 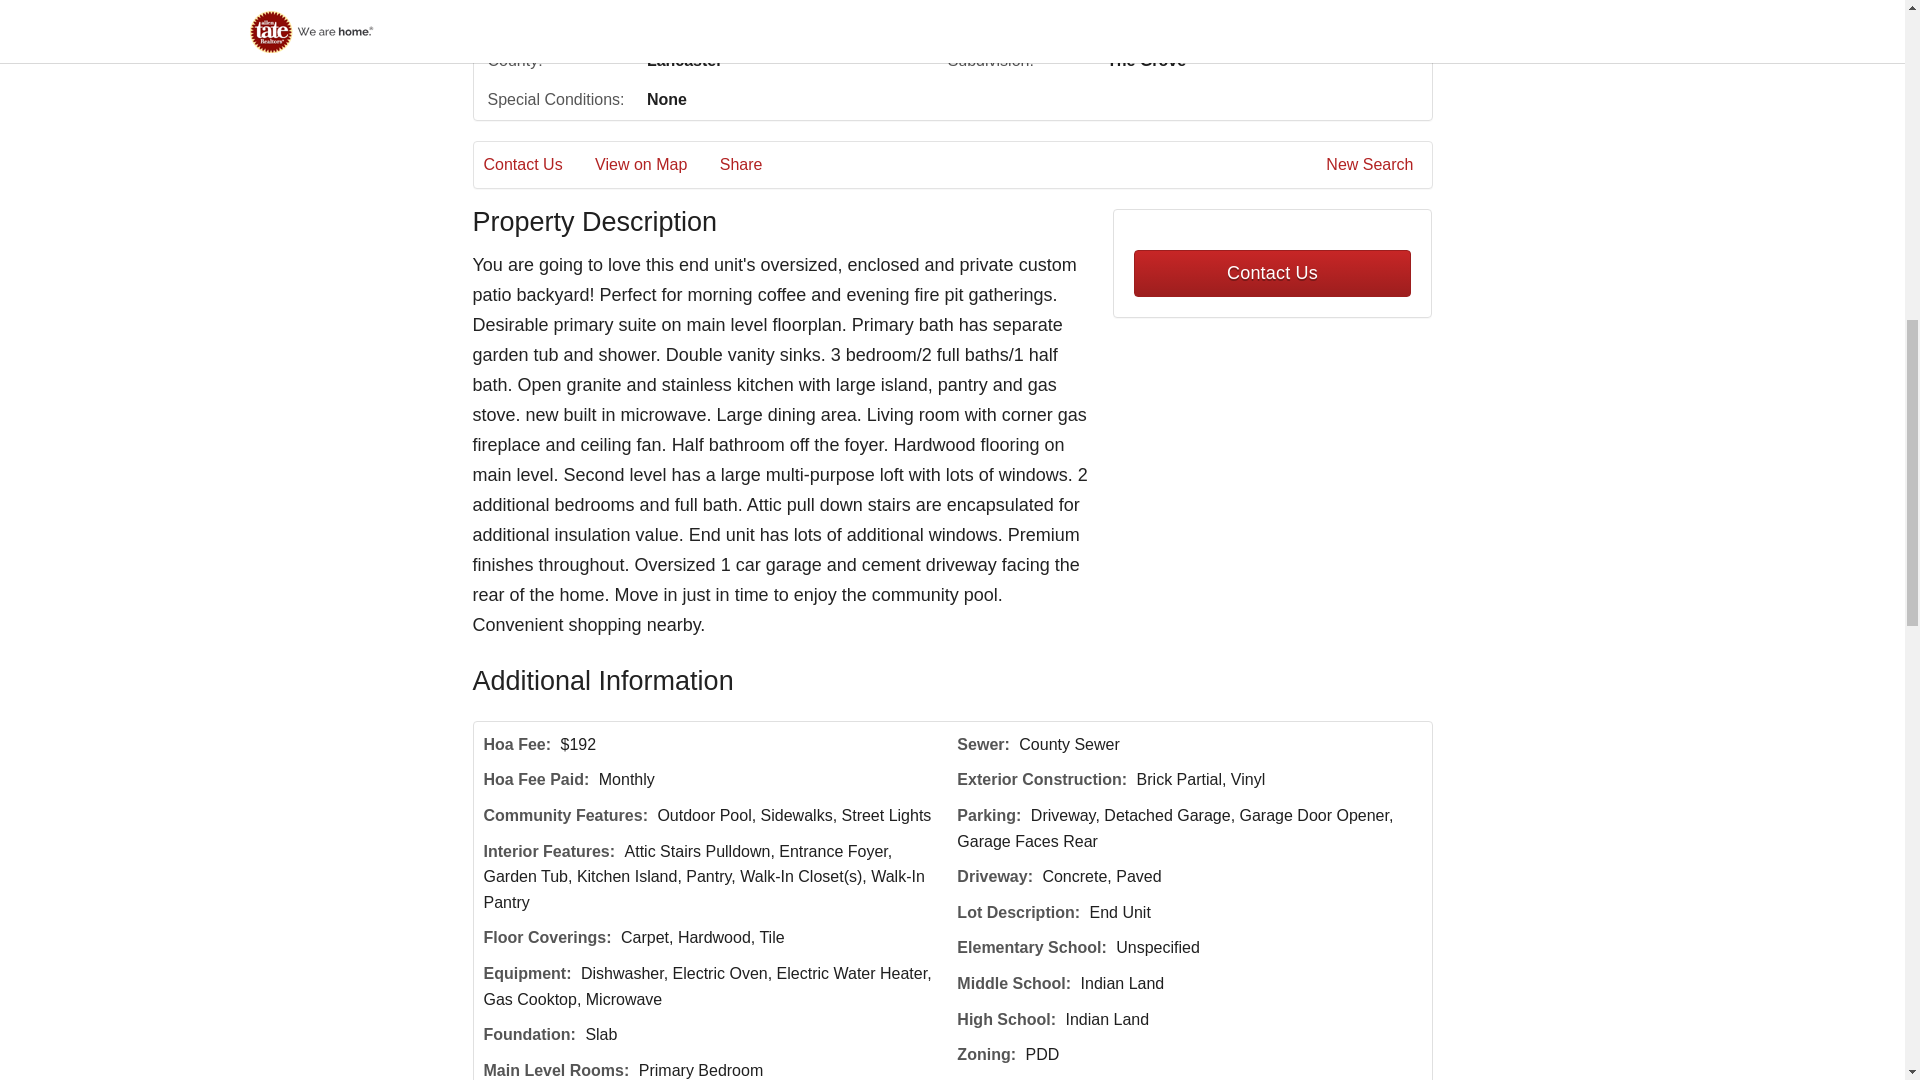 I want to click on Share, so click(x=756, y=165).